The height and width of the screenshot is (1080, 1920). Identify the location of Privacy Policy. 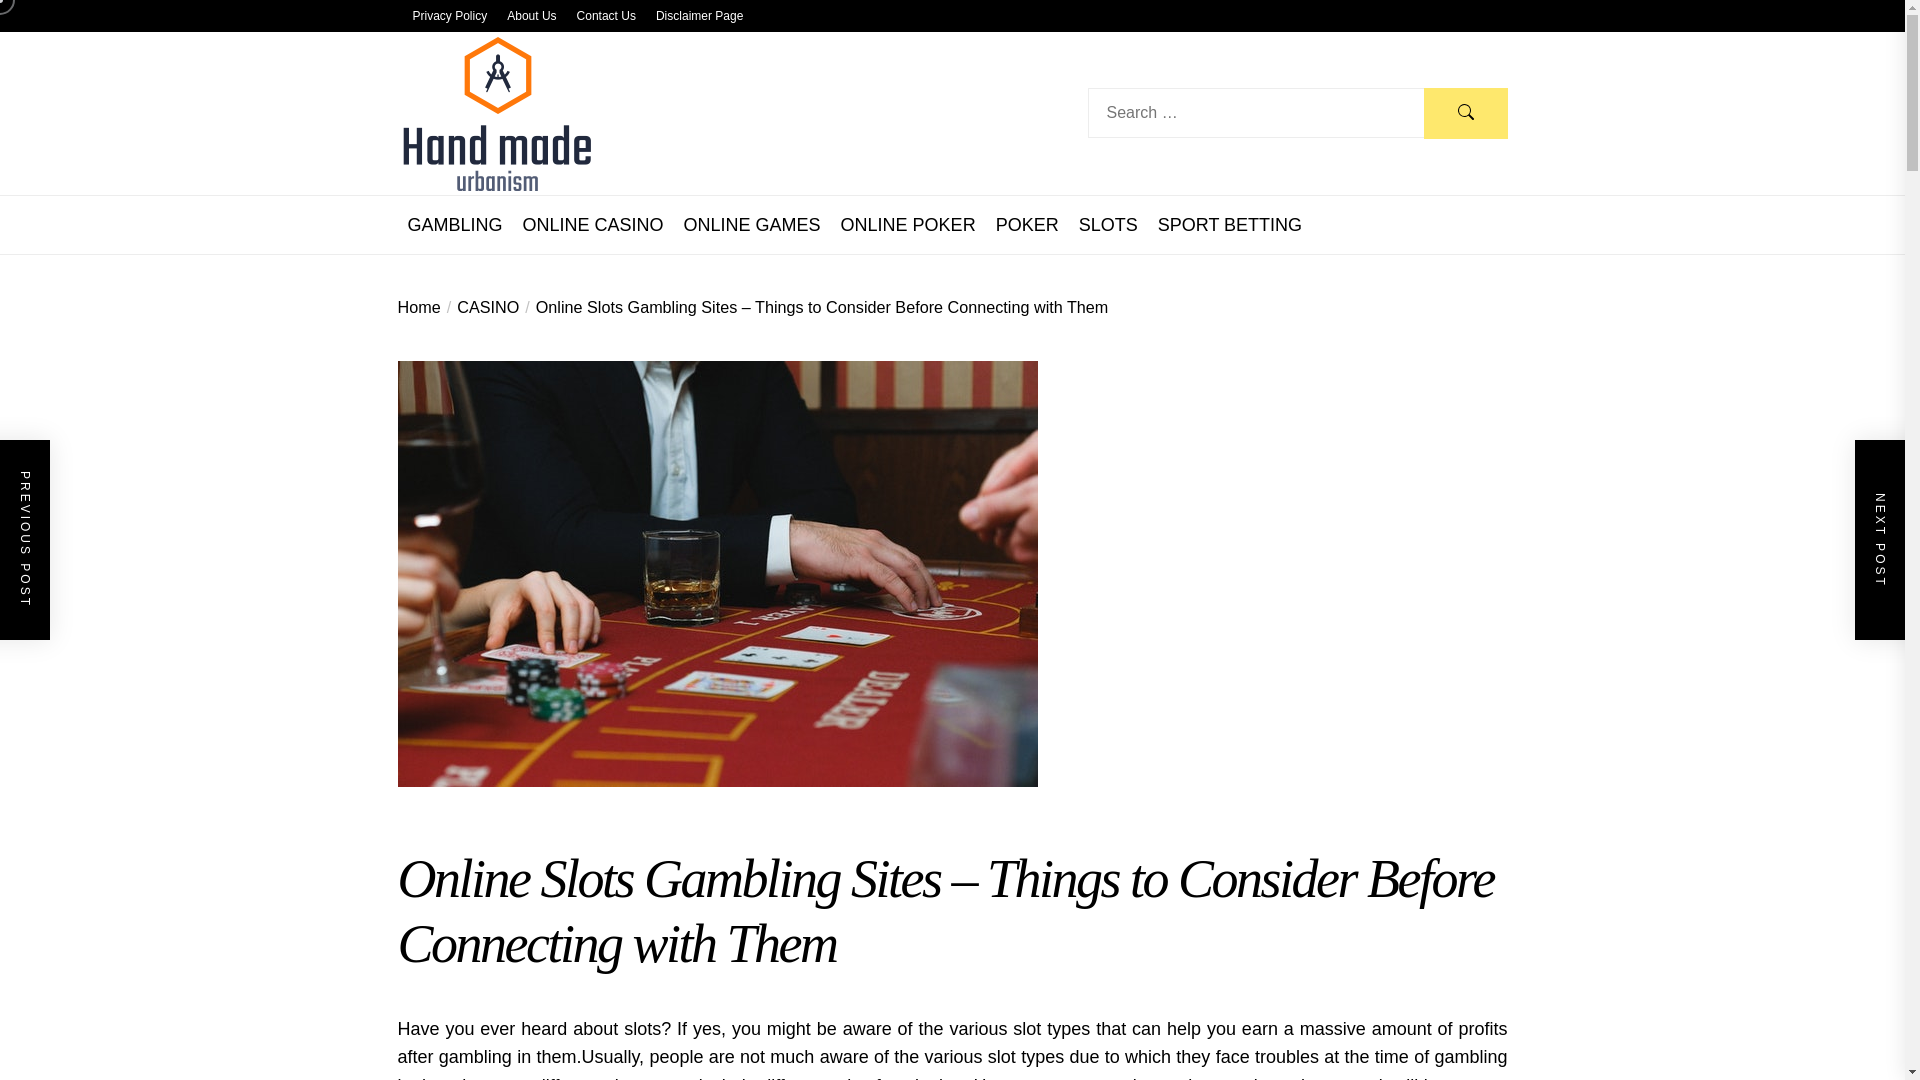
(450, 16).